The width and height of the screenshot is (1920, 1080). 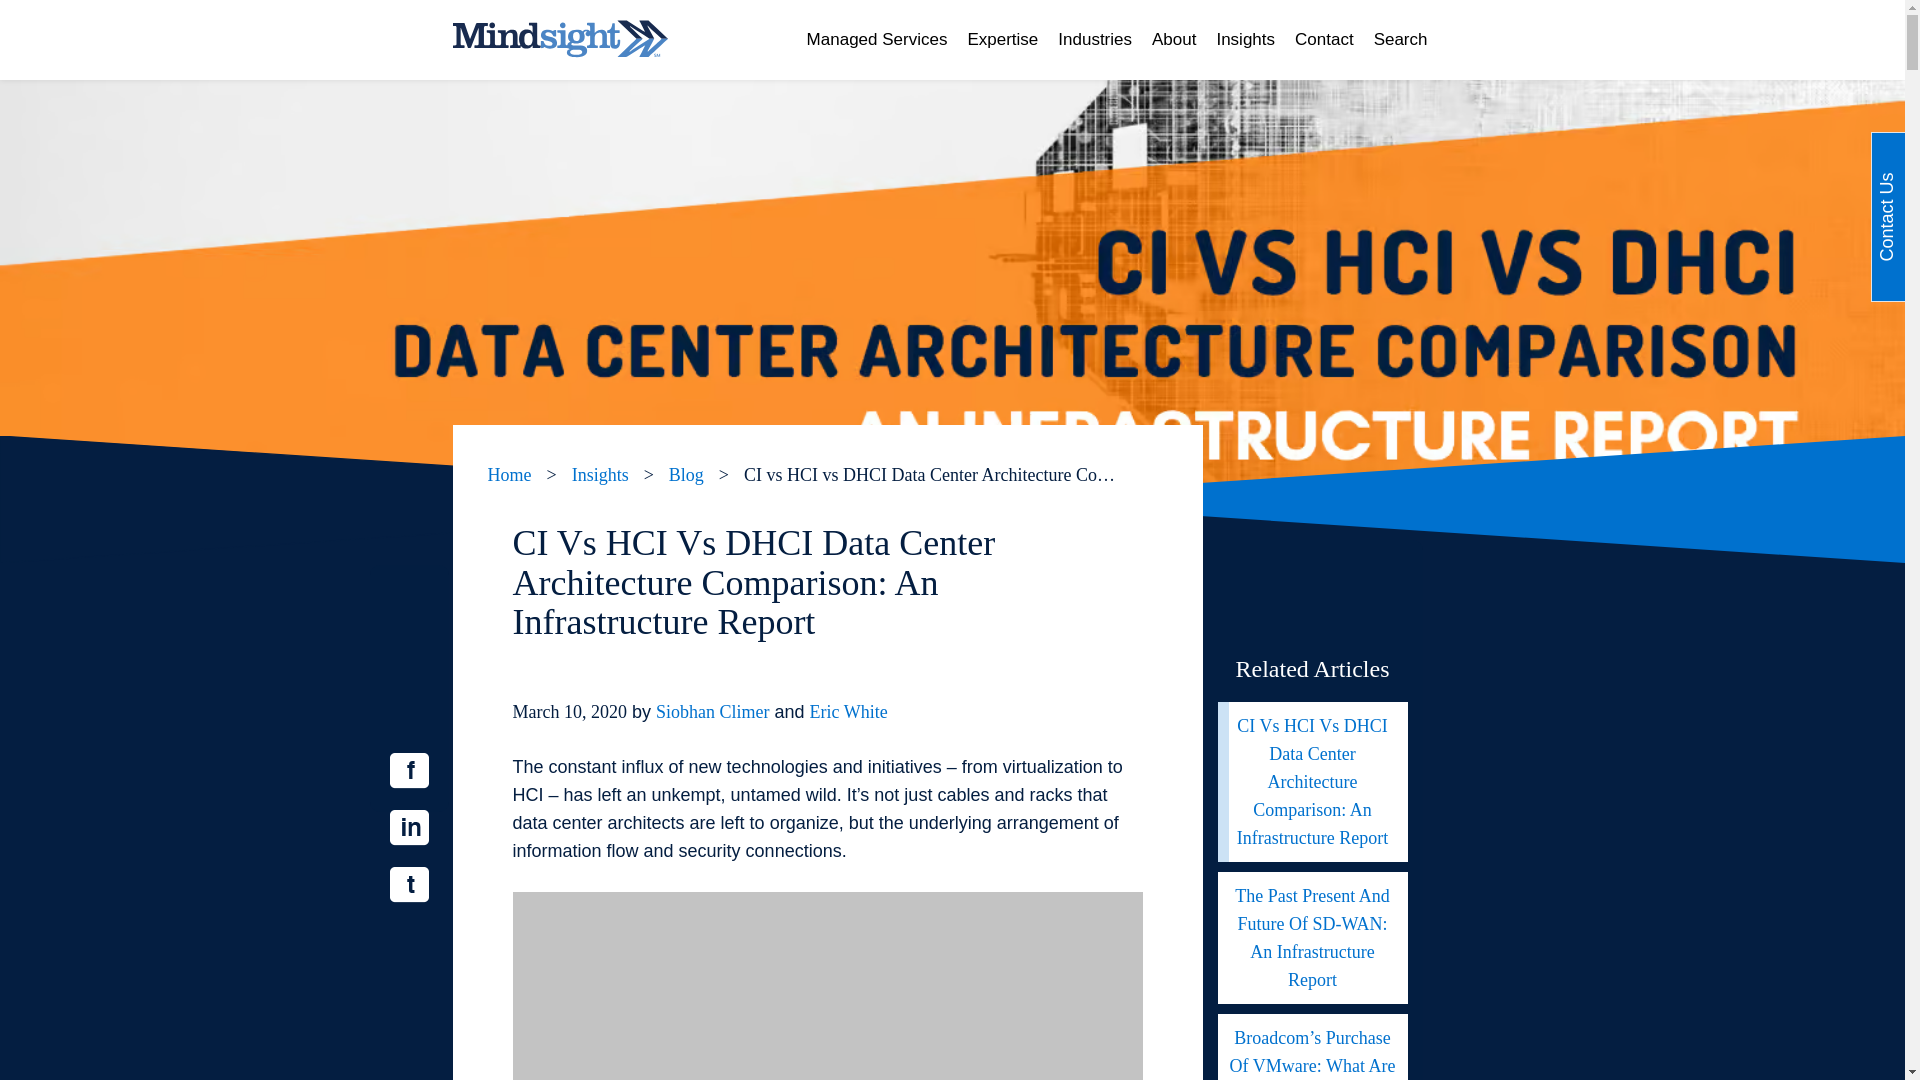 I want to click on Industries, so click(x=1095, y=40).